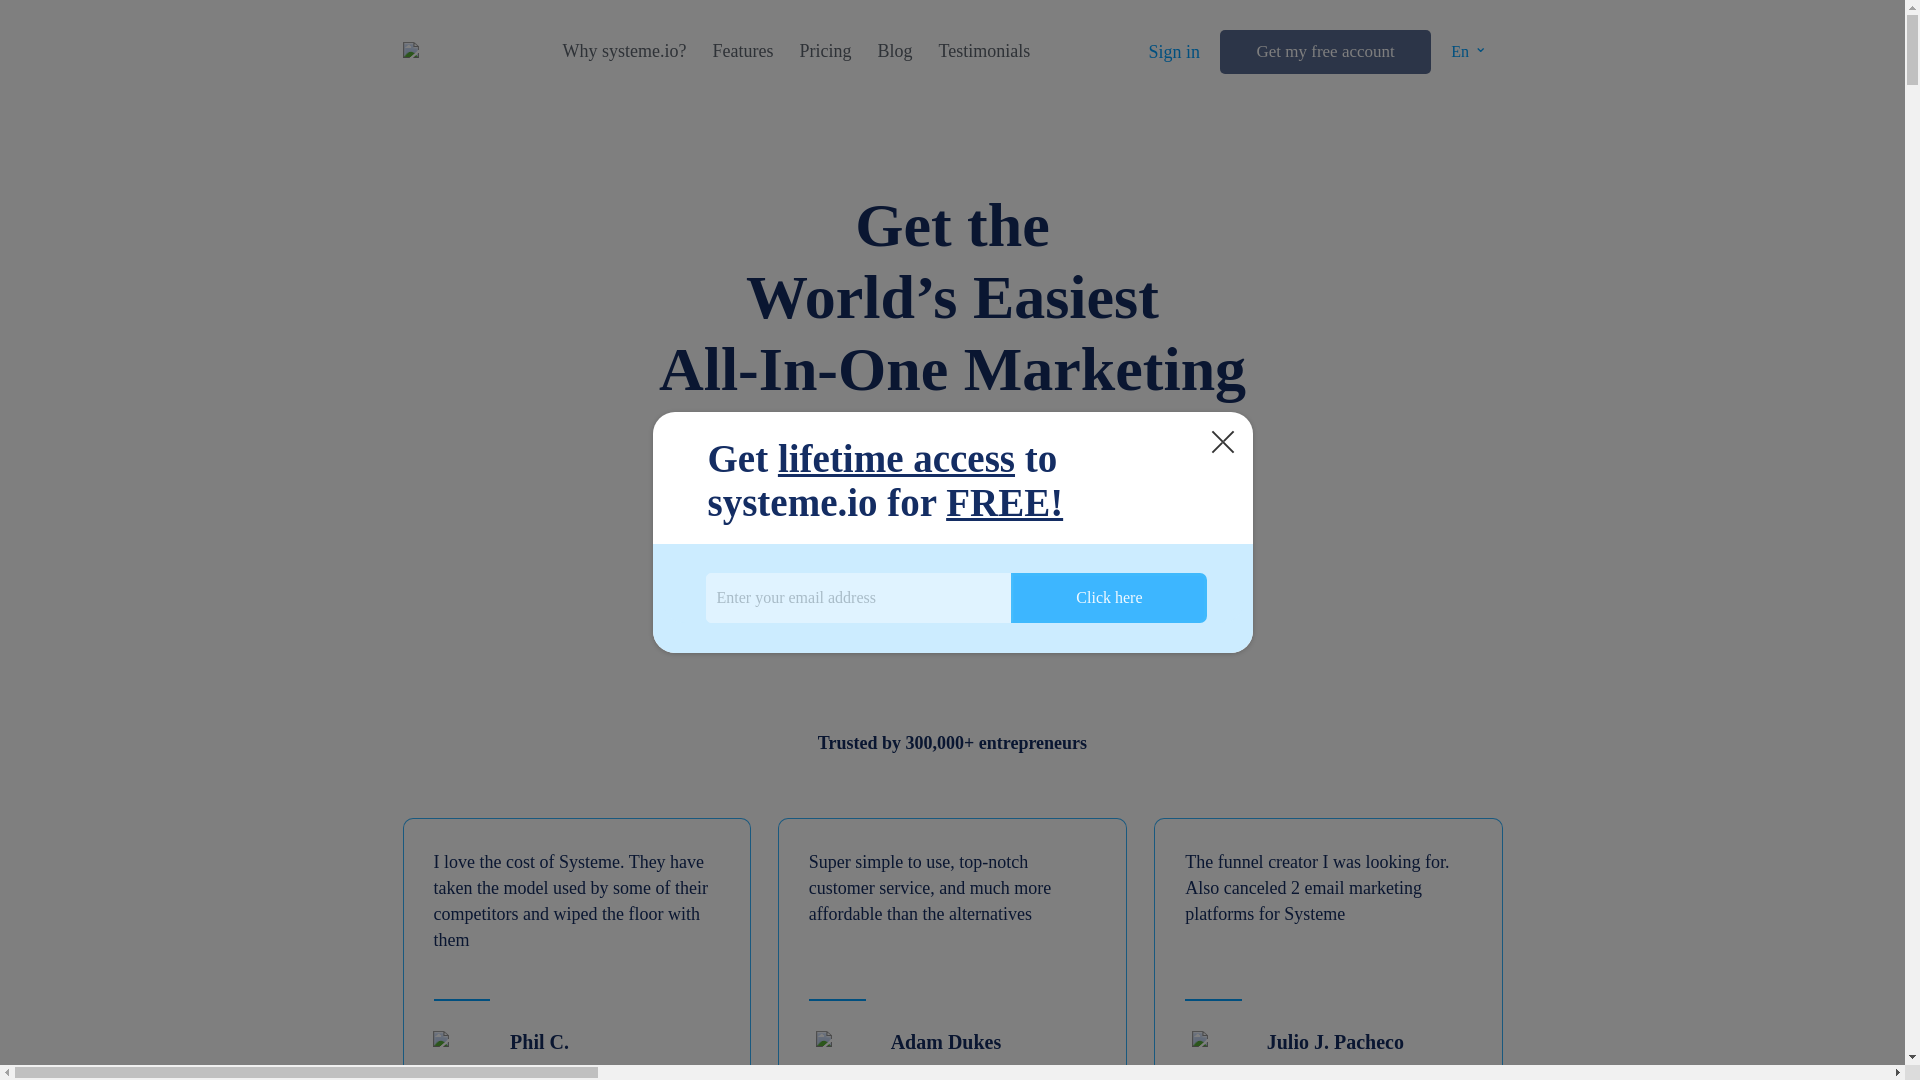  What do you see at coordinates (1324, 52) in the screenshot?
I see `Get my free account` at bounding box center [1324, 52].